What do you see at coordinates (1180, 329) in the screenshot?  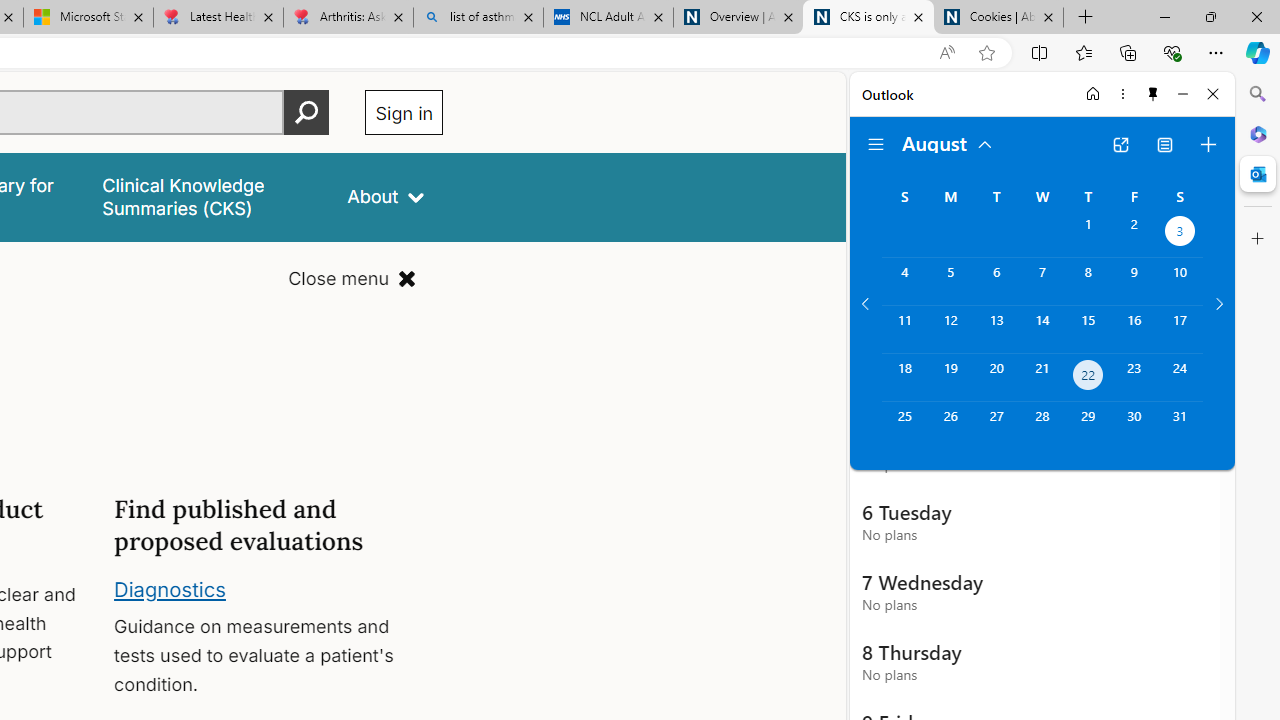 I see `Saturday, August 17, 2024. ` at bounding box center [1180, 329].